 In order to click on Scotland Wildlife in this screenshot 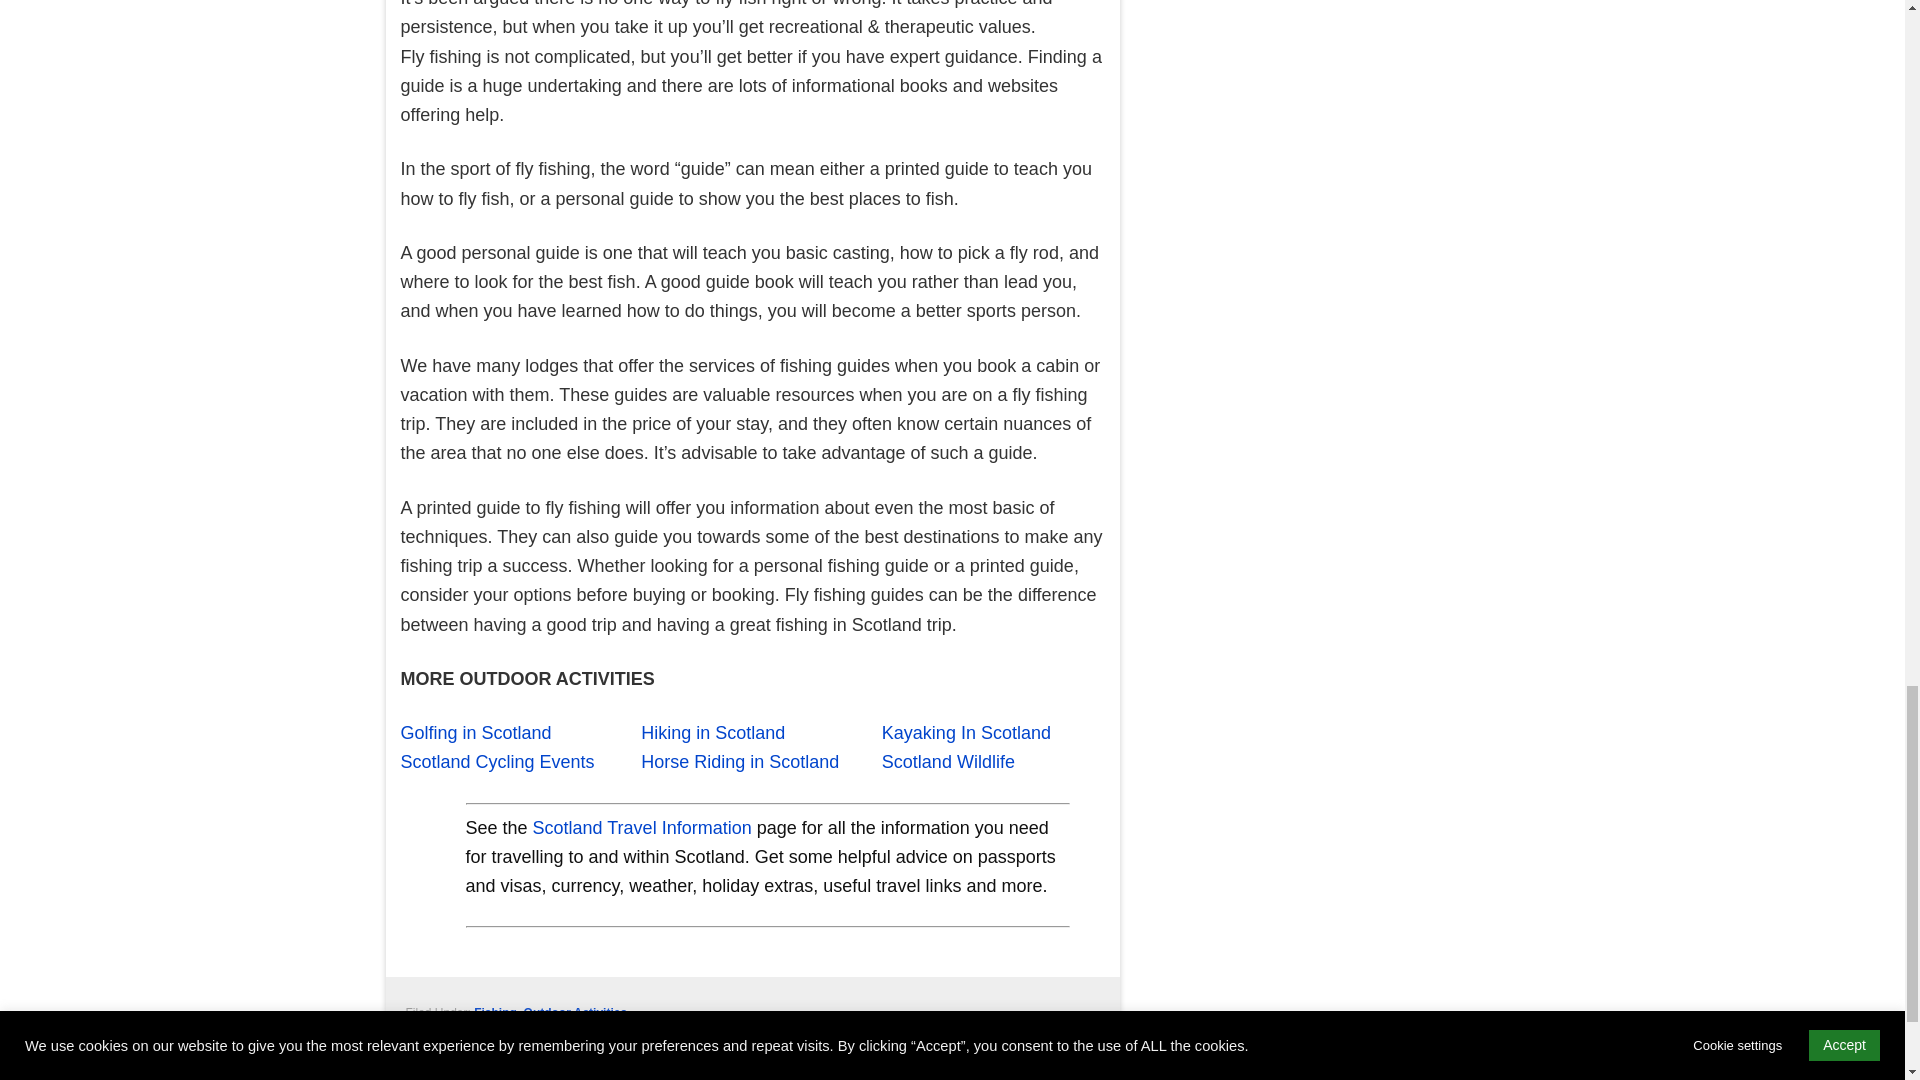, I will do `click(948, 762)`.